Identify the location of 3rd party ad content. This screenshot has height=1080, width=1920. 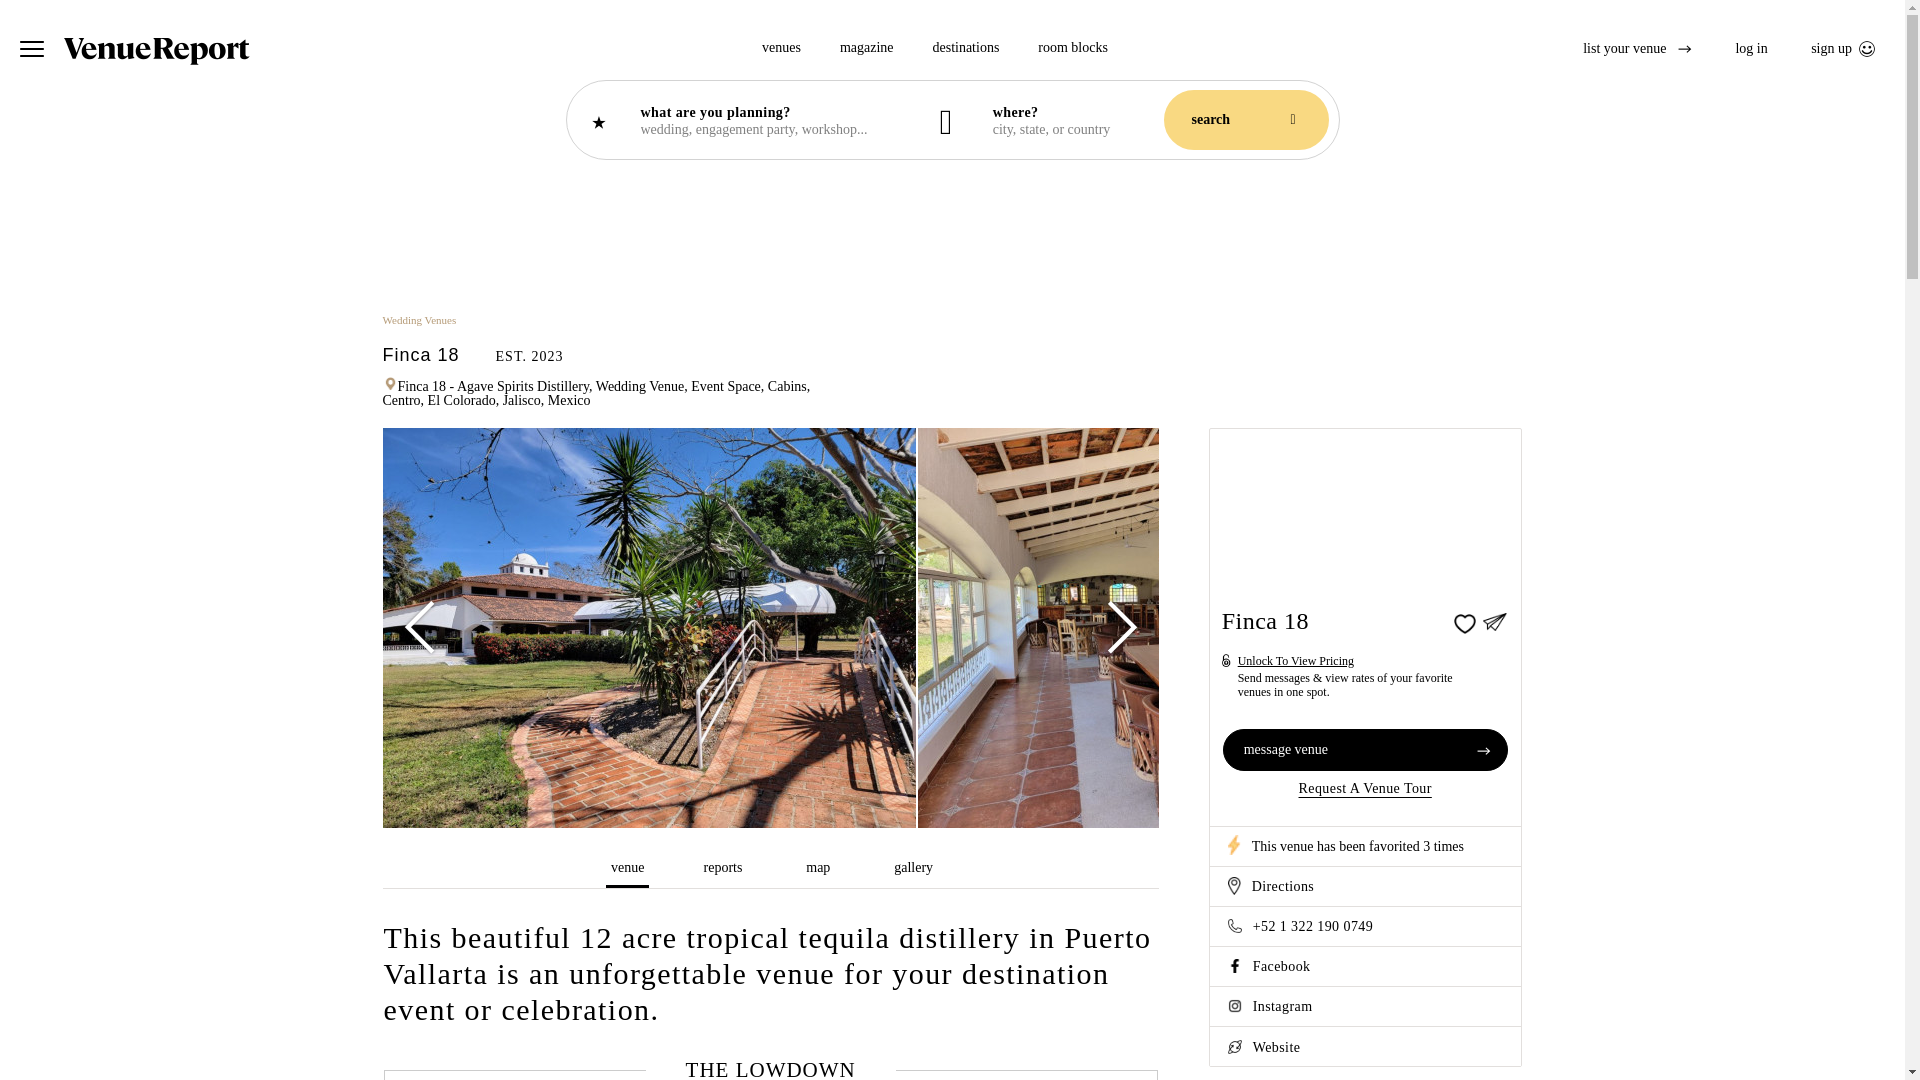
(951, 244).